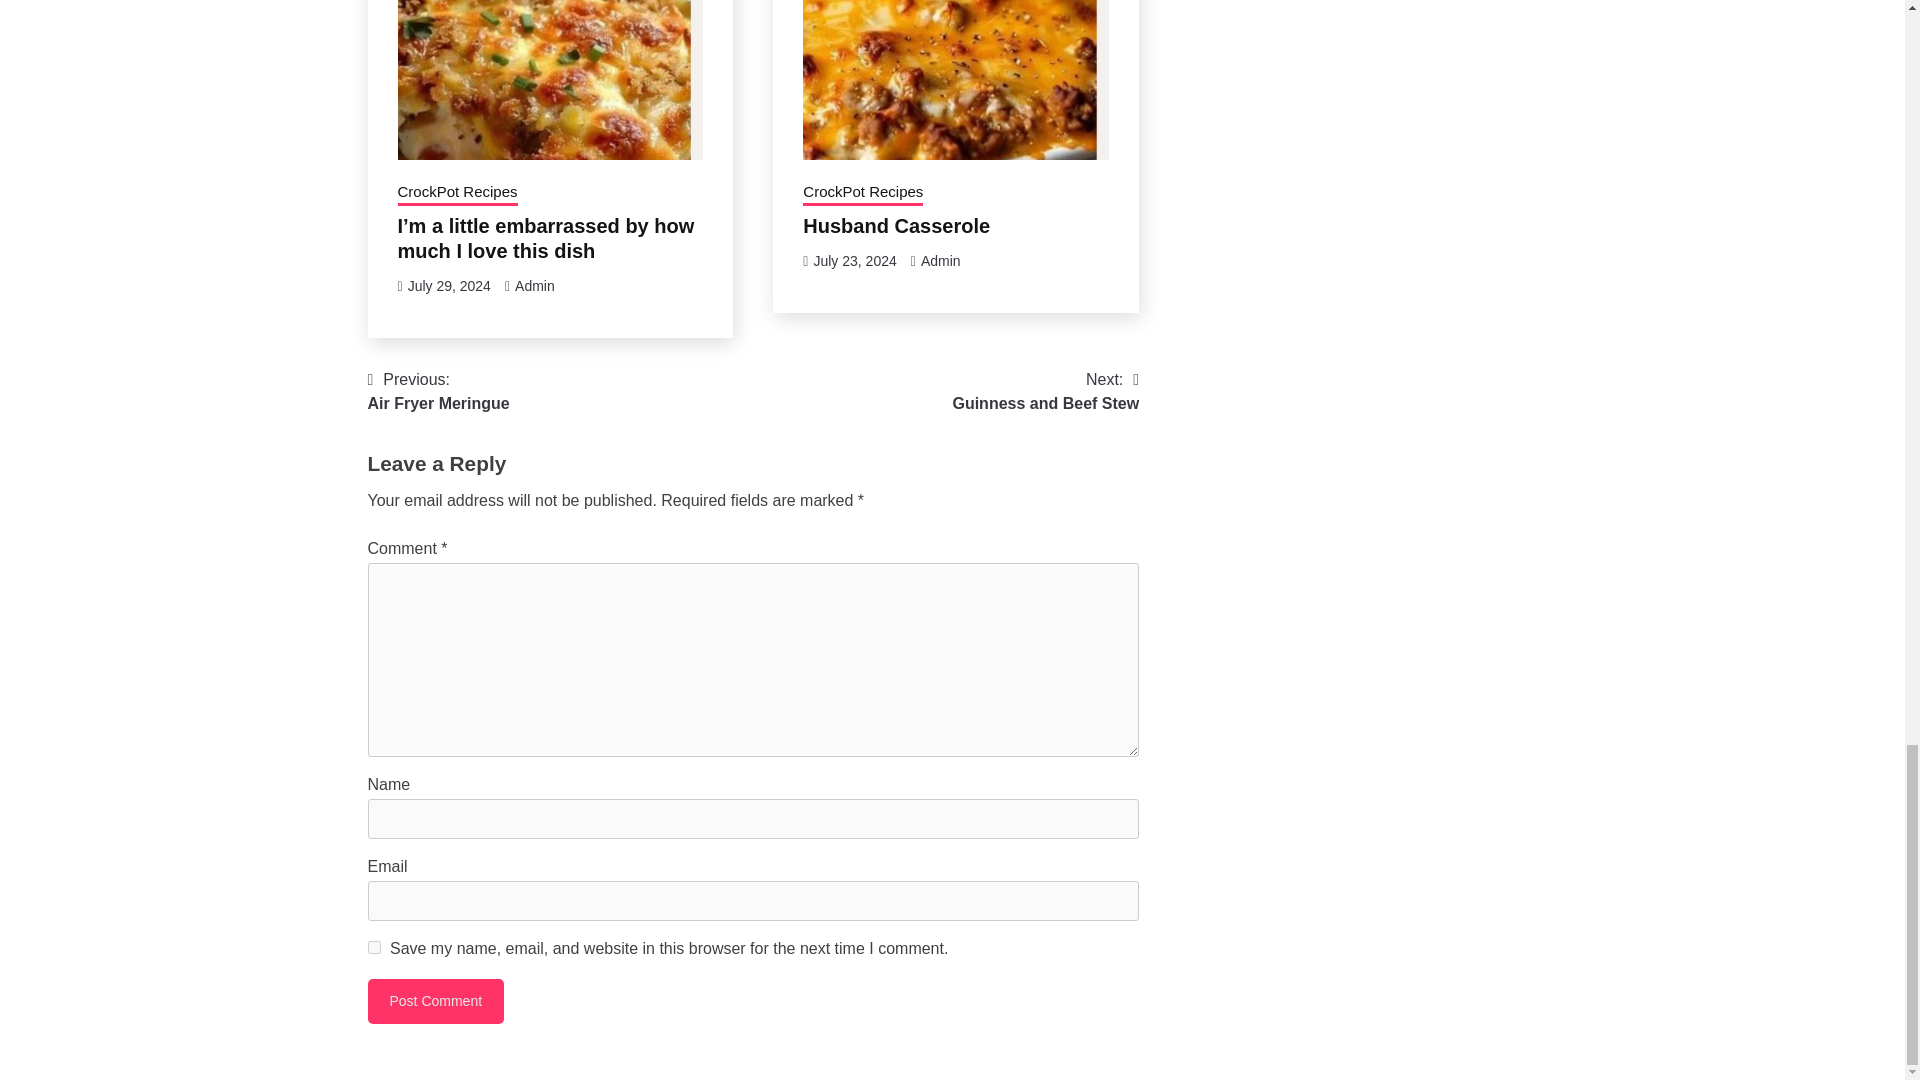 This screenshot has width=1920, height=1080. Describe the element at coordinates (534, 285) in the screenshot. I see `Admin` at that location.